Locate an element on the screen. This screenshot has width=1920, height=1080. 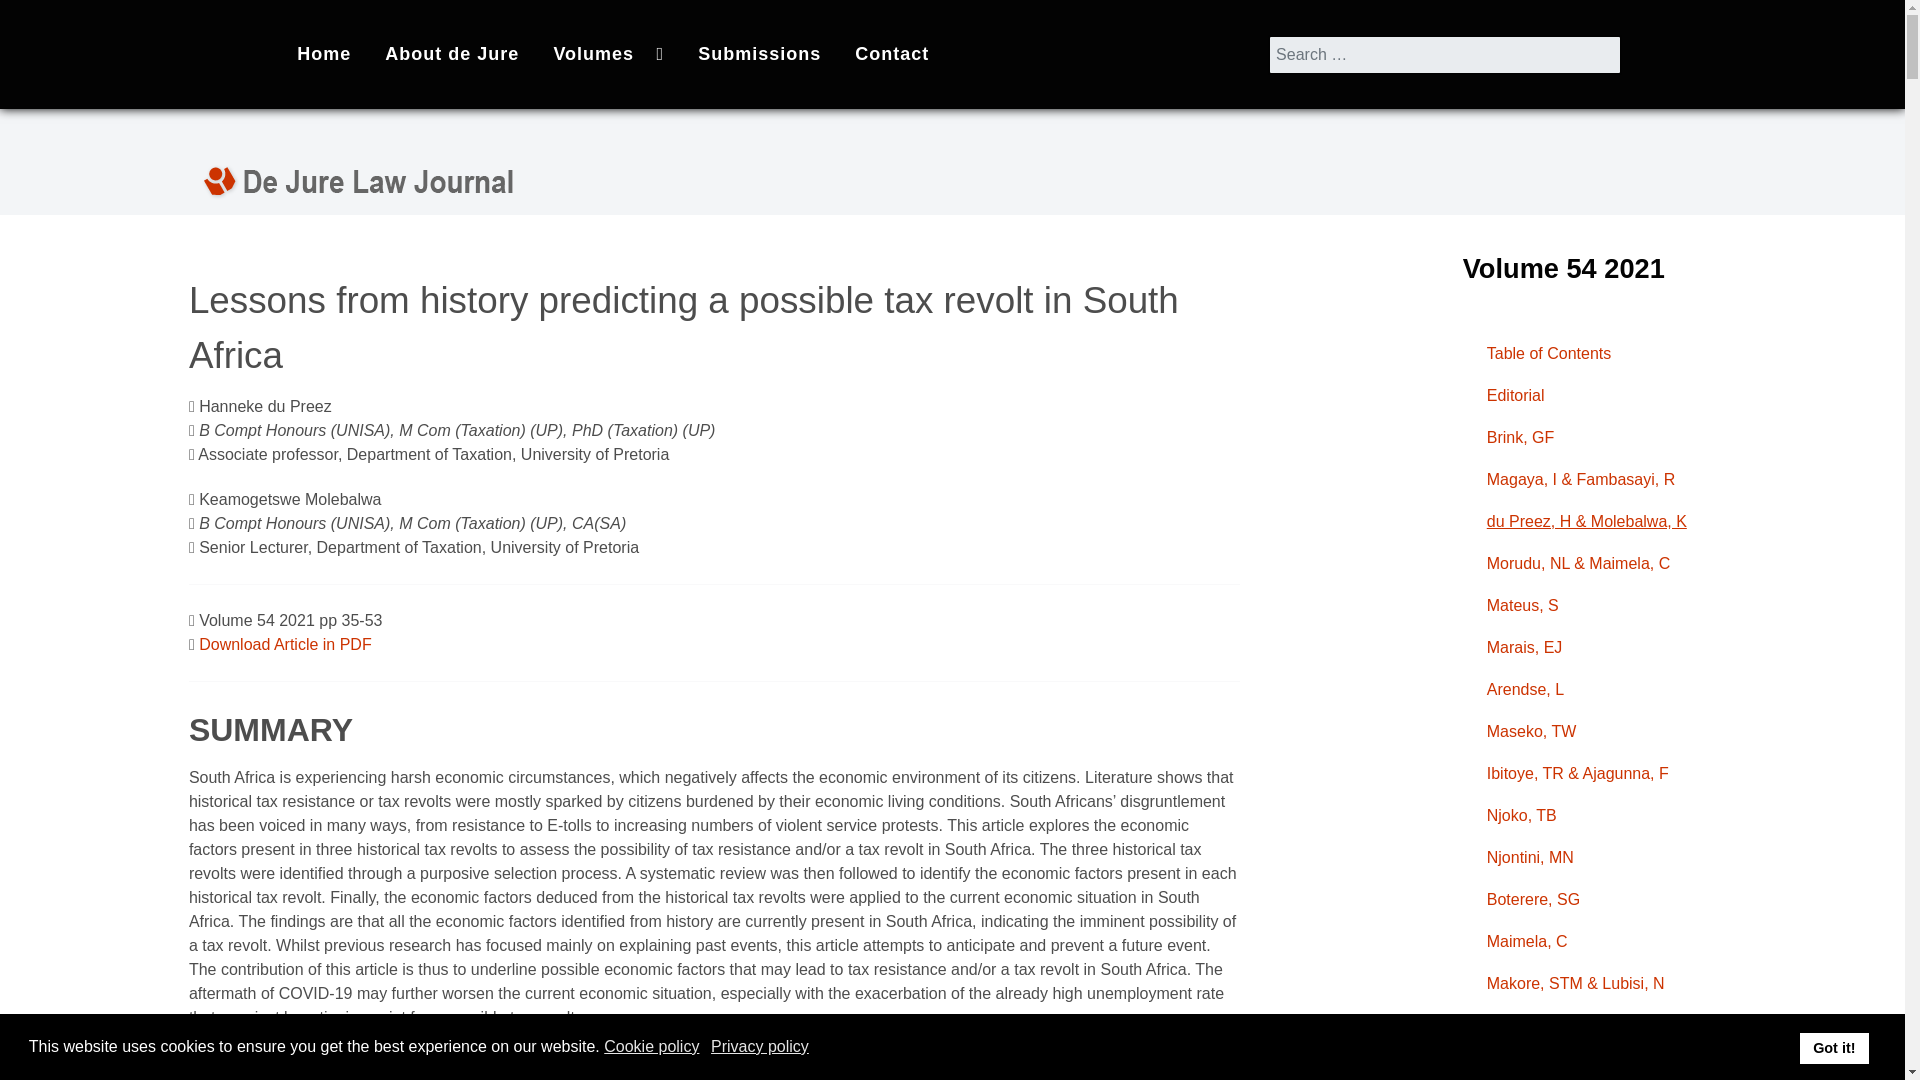
Got it! is located at coordinates (1834, 1048).